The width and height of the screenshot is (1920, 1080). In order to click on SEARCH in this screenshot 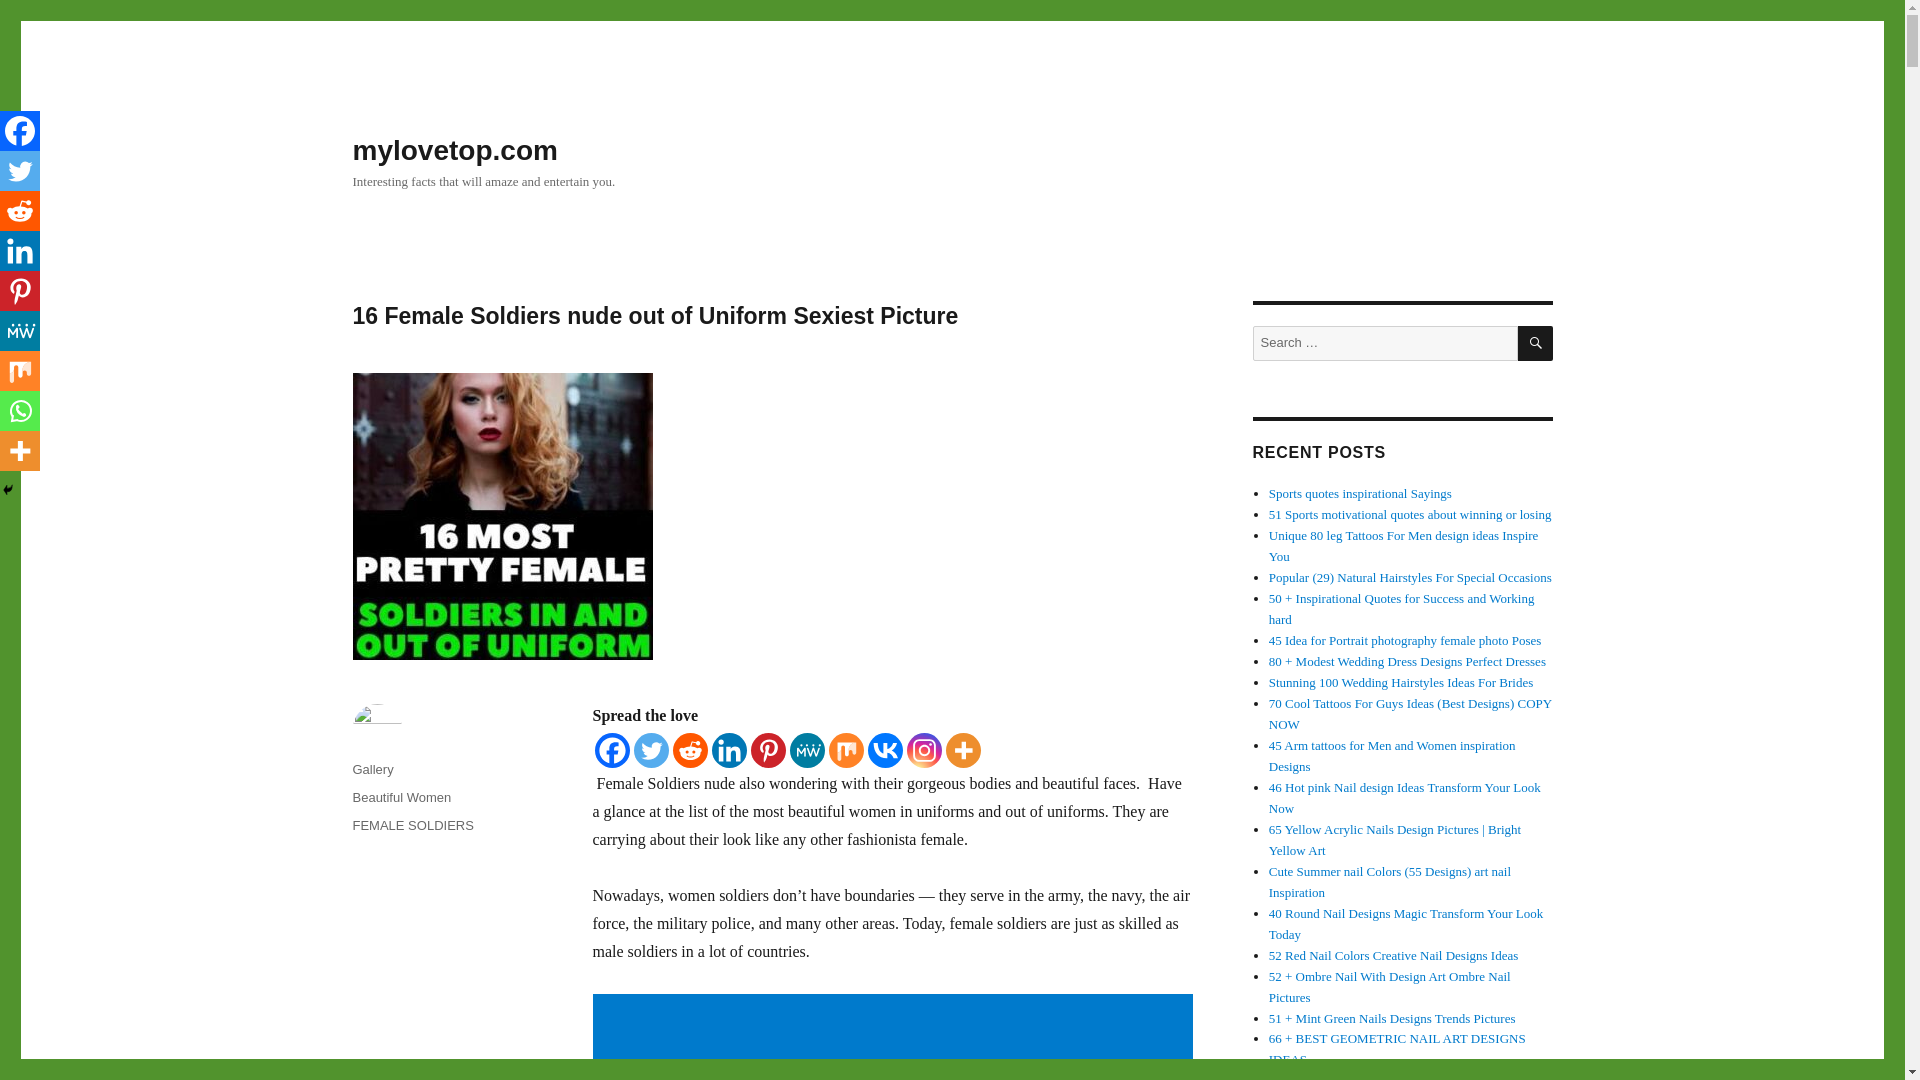, I will do `click(1536, 343)`.